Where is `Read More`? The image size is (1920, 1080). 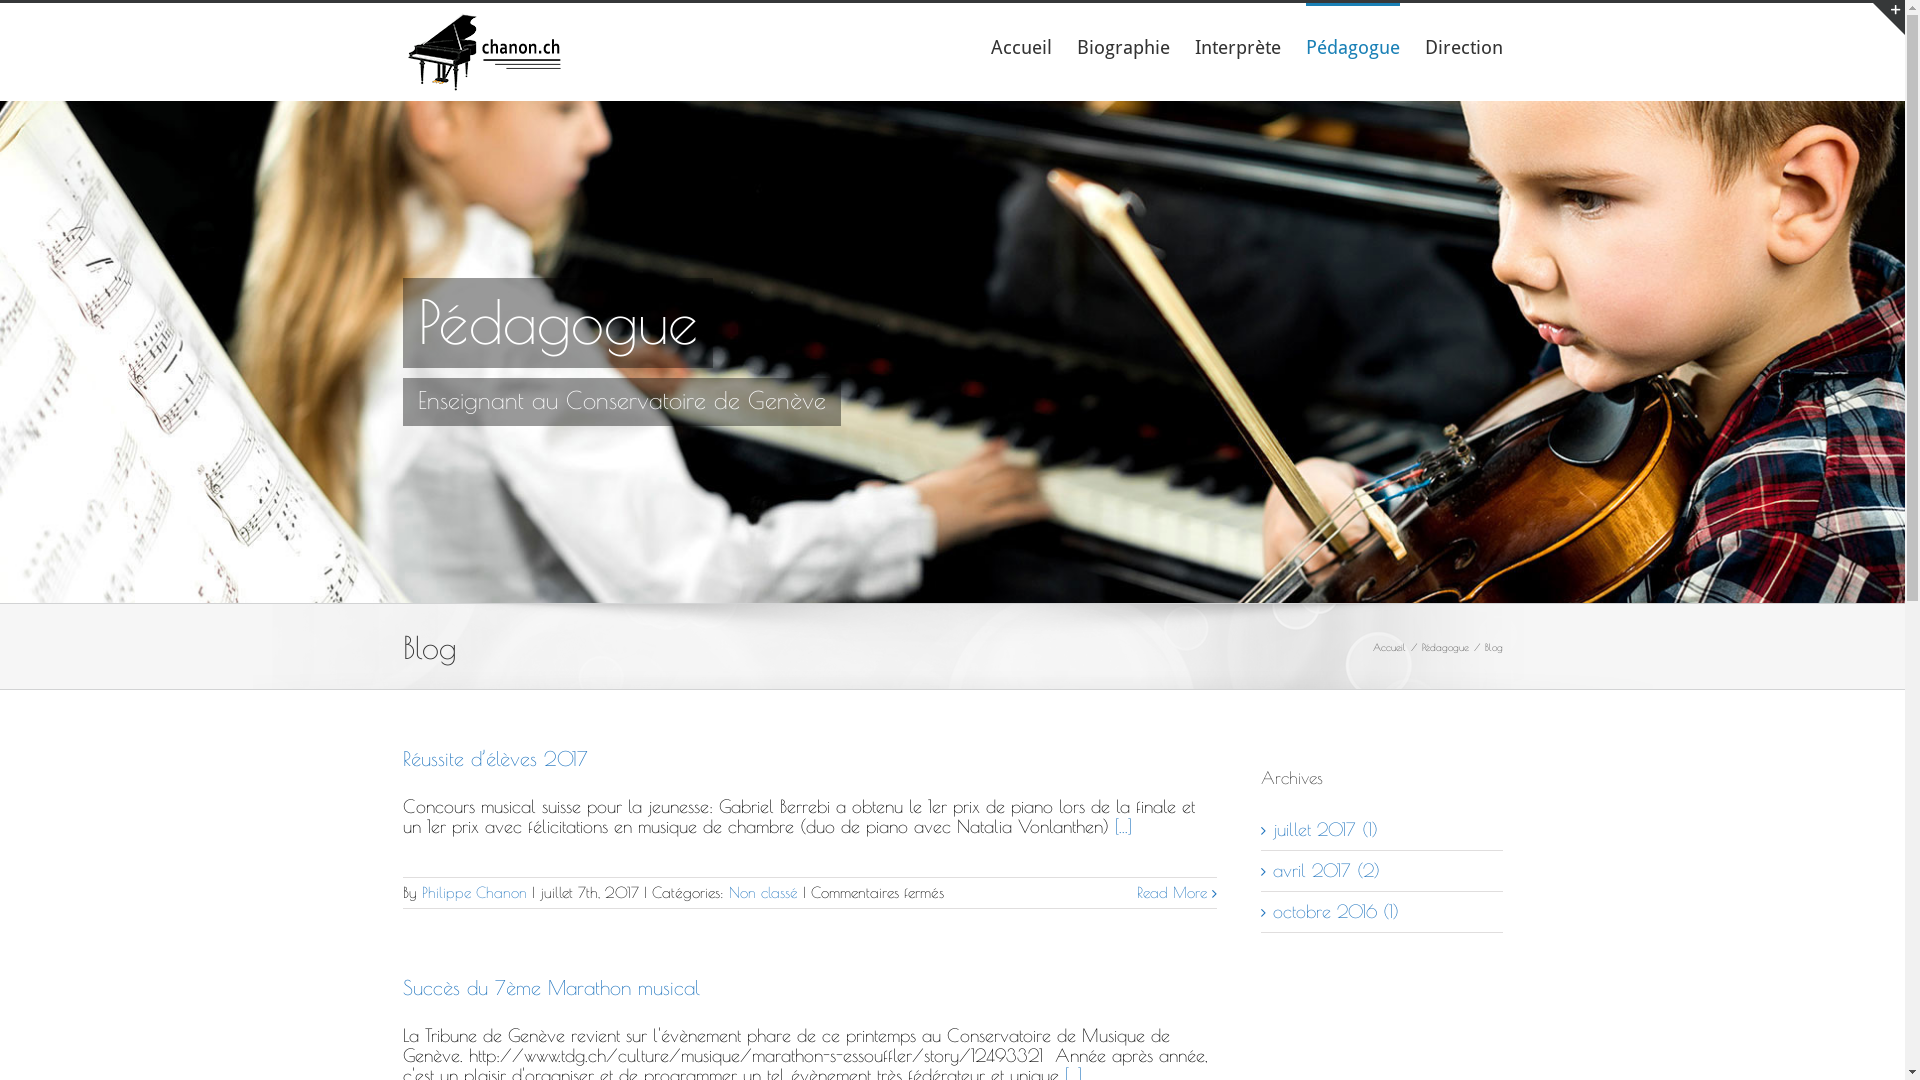 Read More is located at coordinates (1171, 892).